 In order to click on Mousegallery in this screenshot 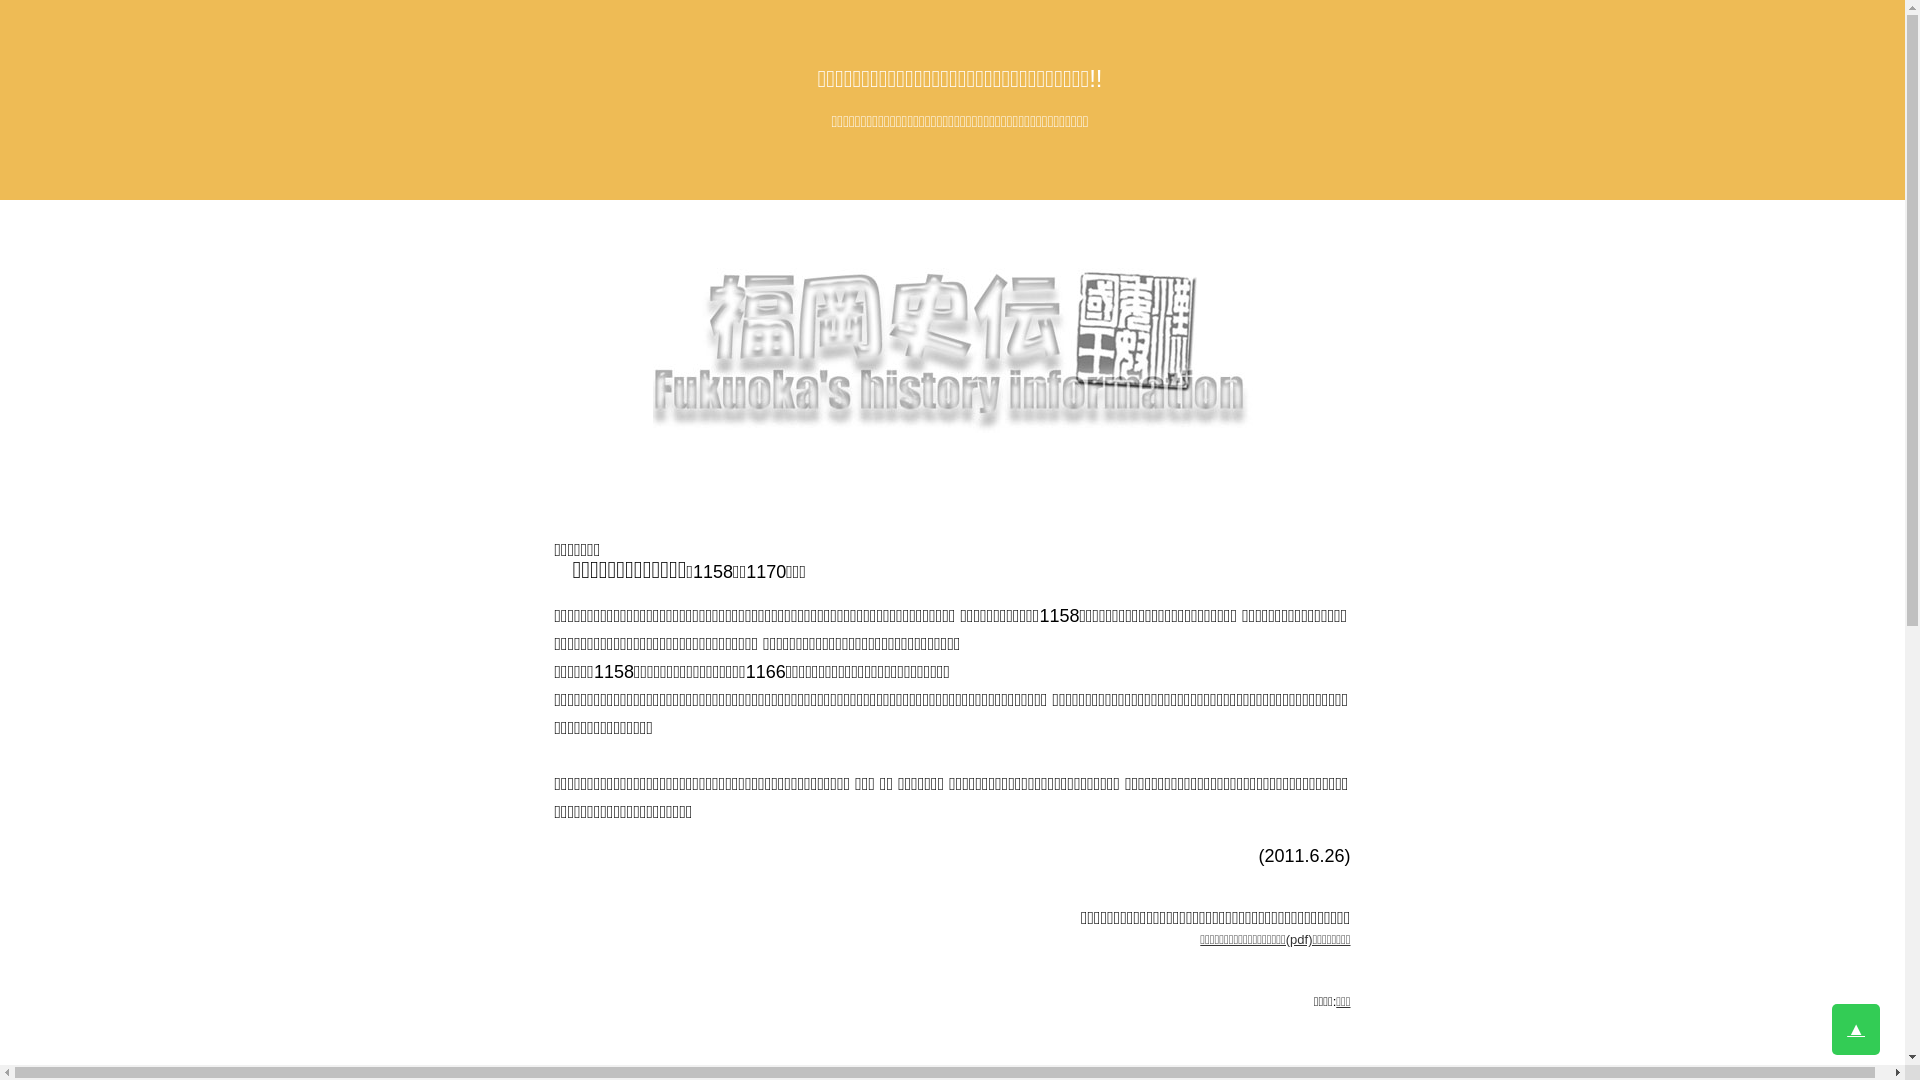, I will do `click(952, 346)`.